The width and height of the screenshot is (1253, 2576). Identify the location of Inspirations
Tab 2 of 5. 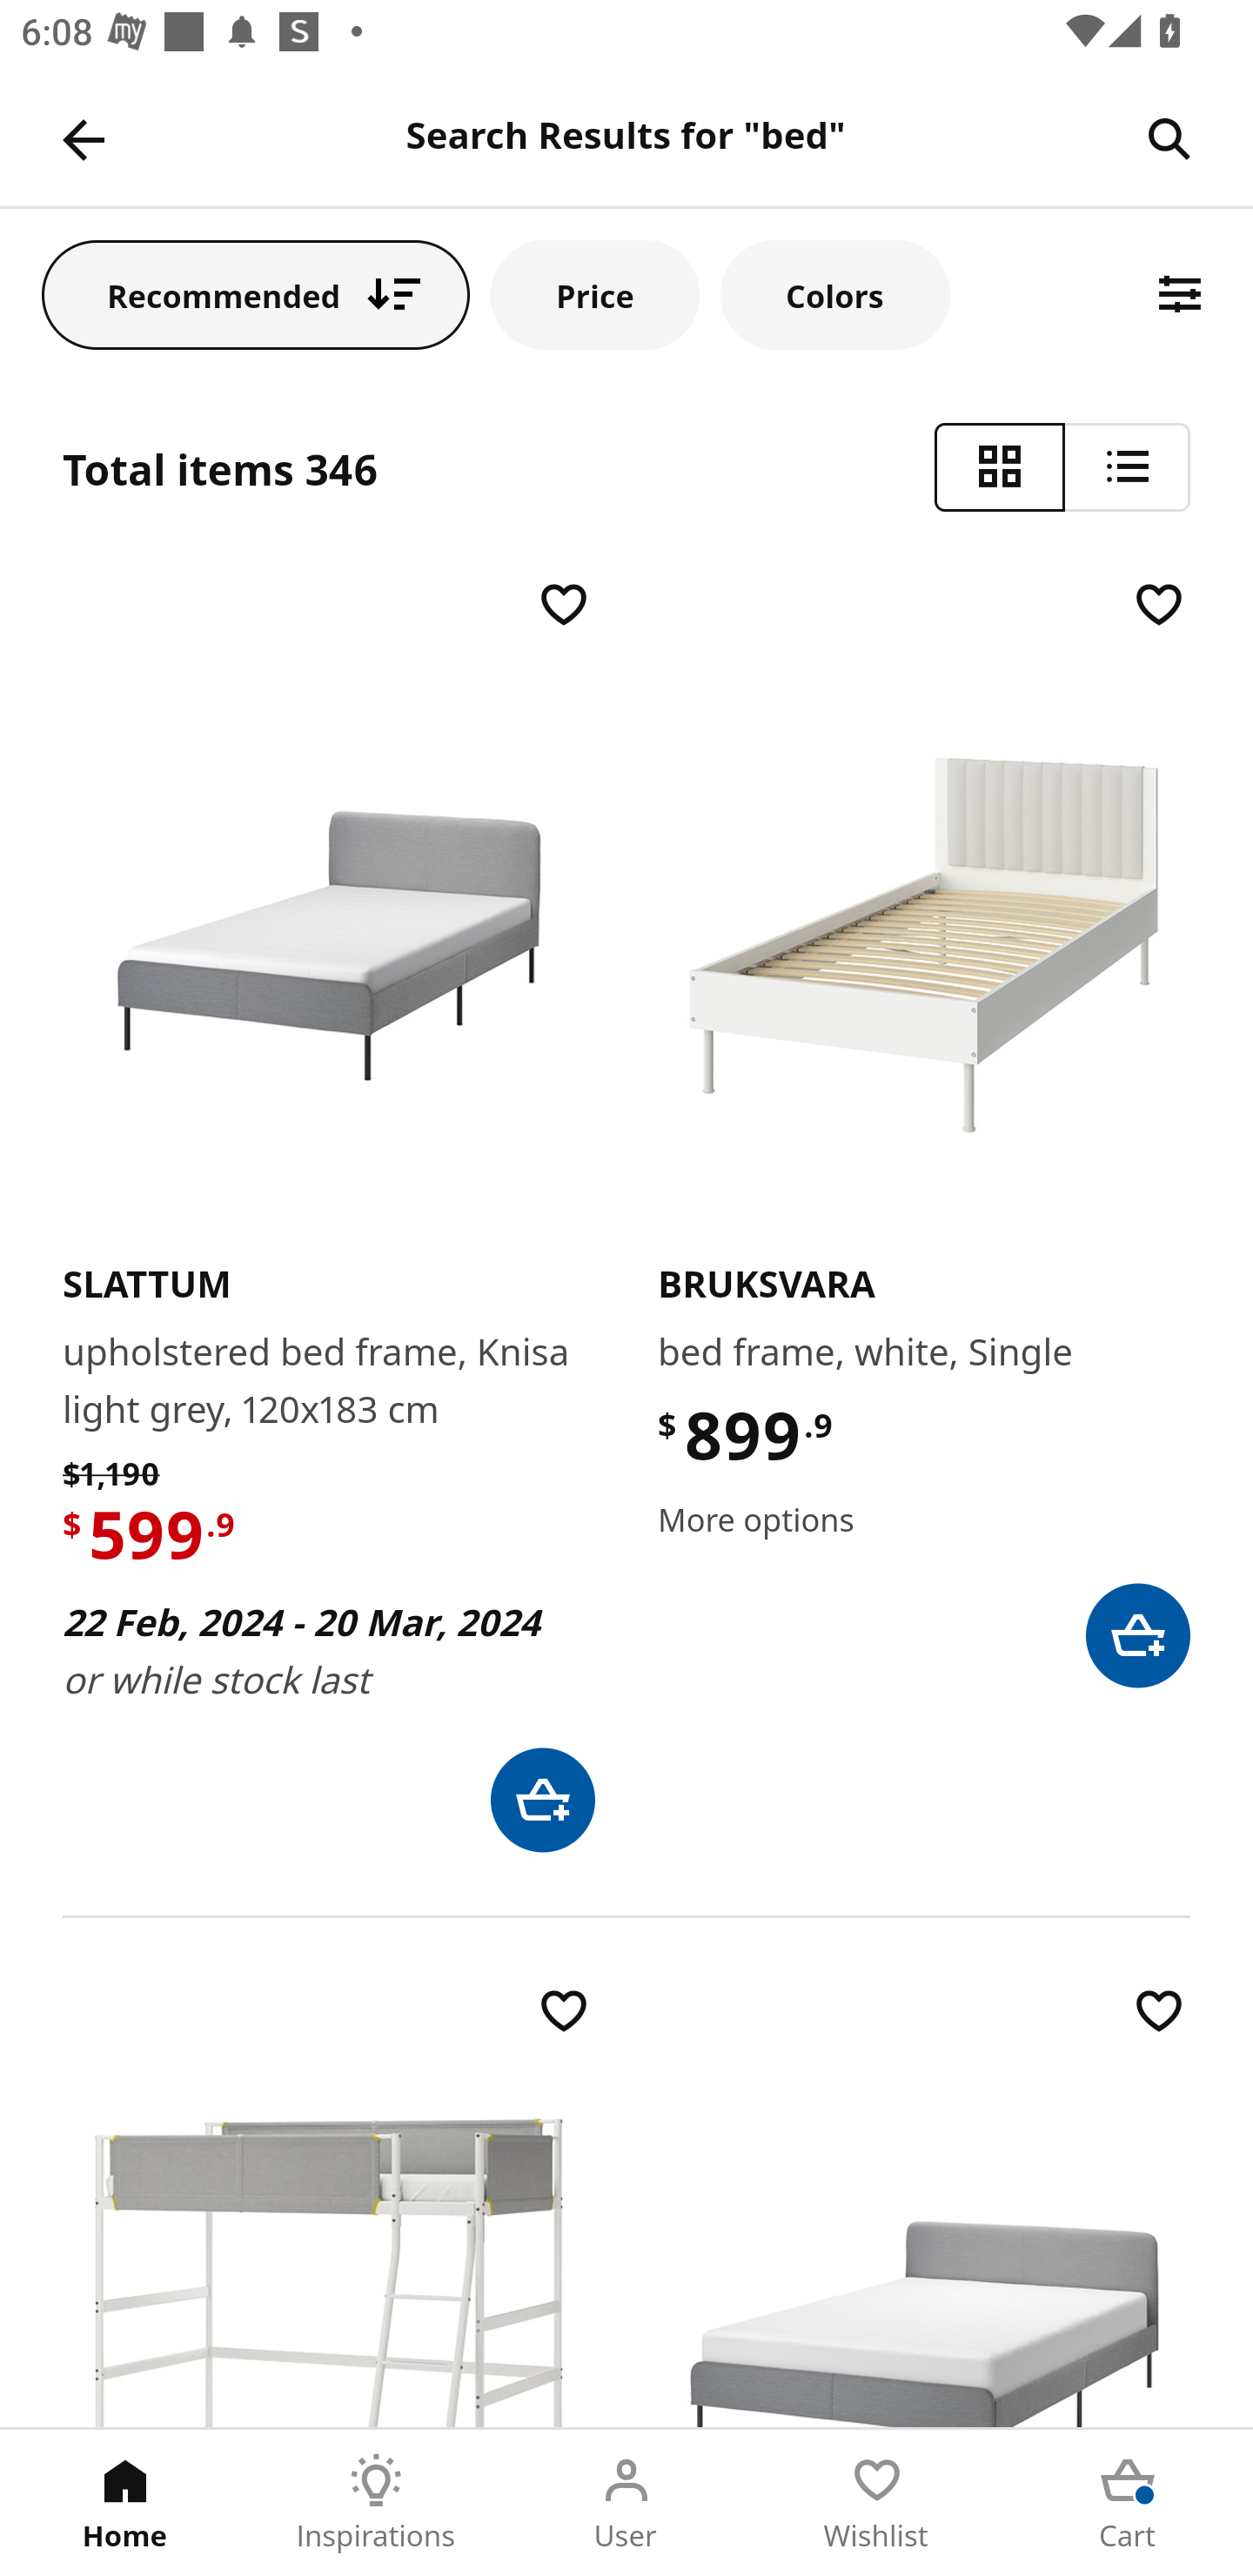
(376, 2503).